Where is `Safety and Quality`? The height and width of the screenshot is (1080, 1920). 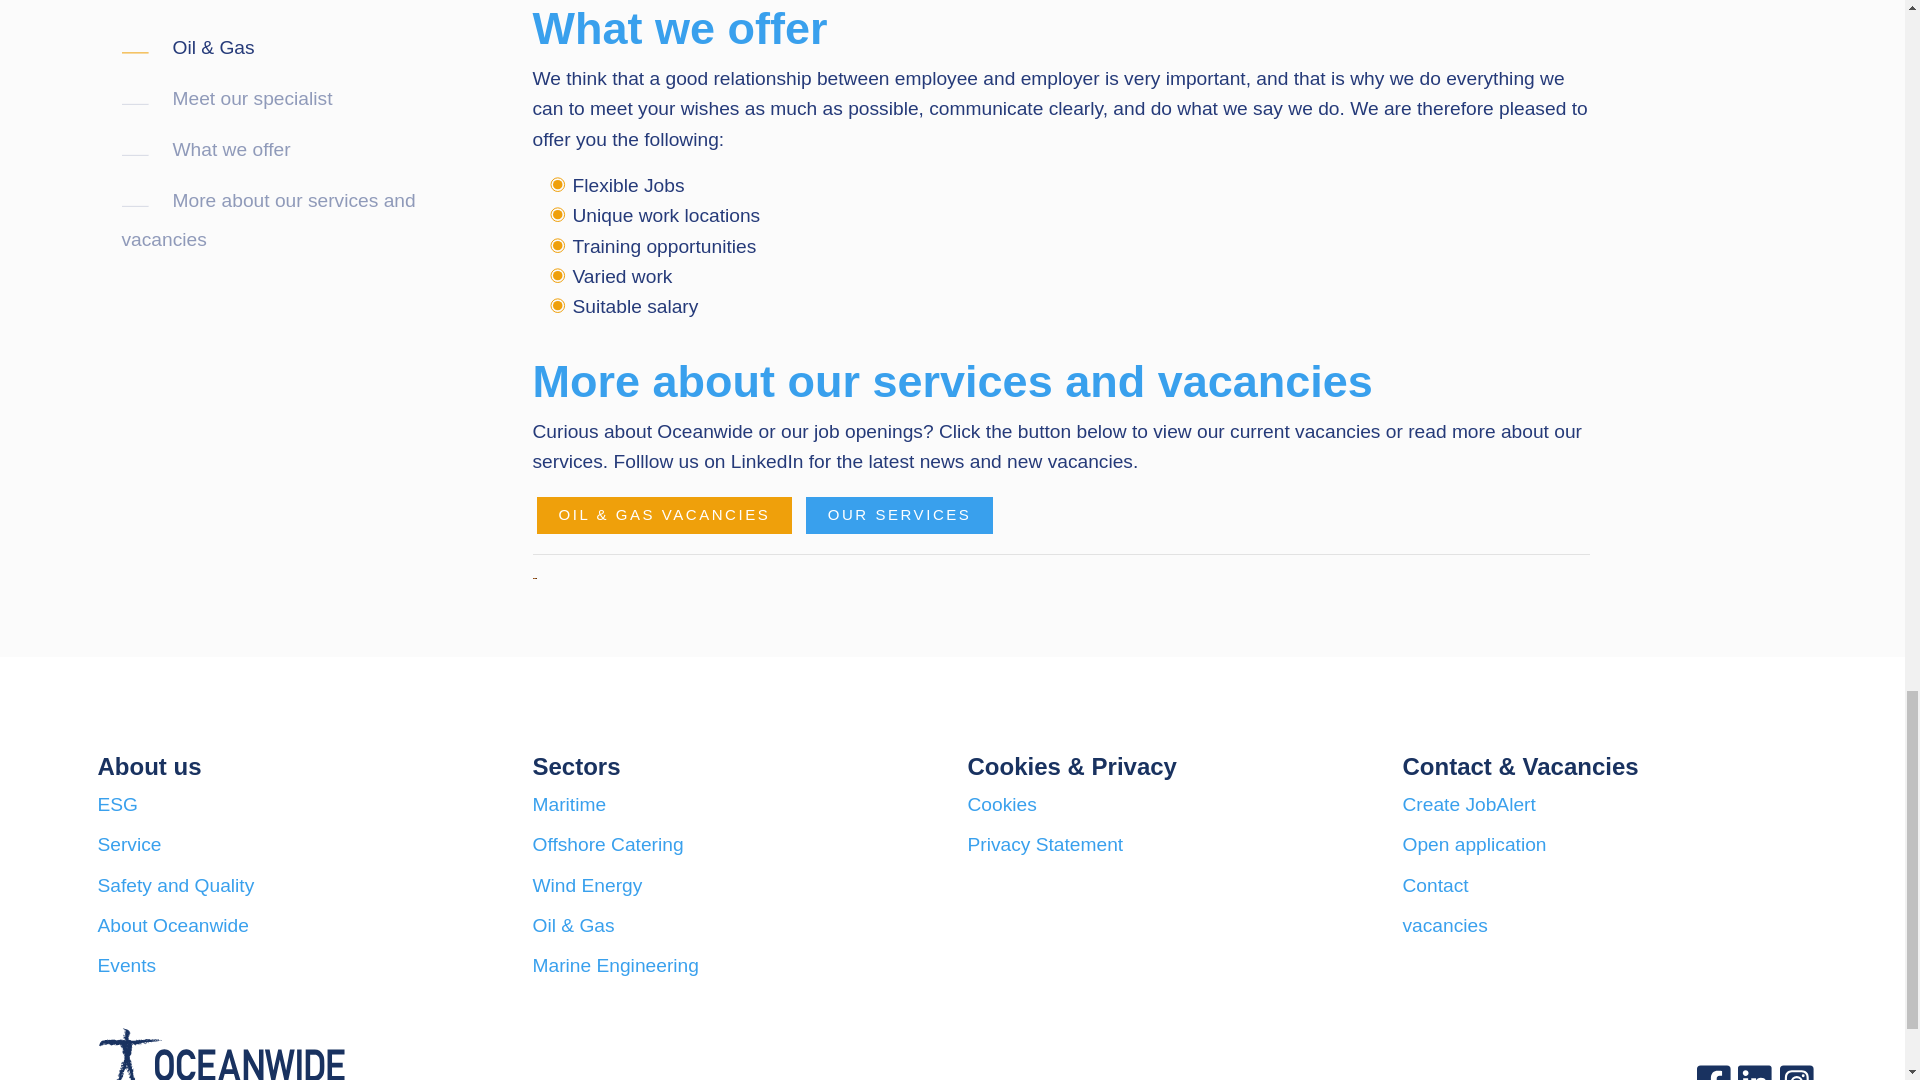 Safety and Quality is located at coordinates (176, 885).